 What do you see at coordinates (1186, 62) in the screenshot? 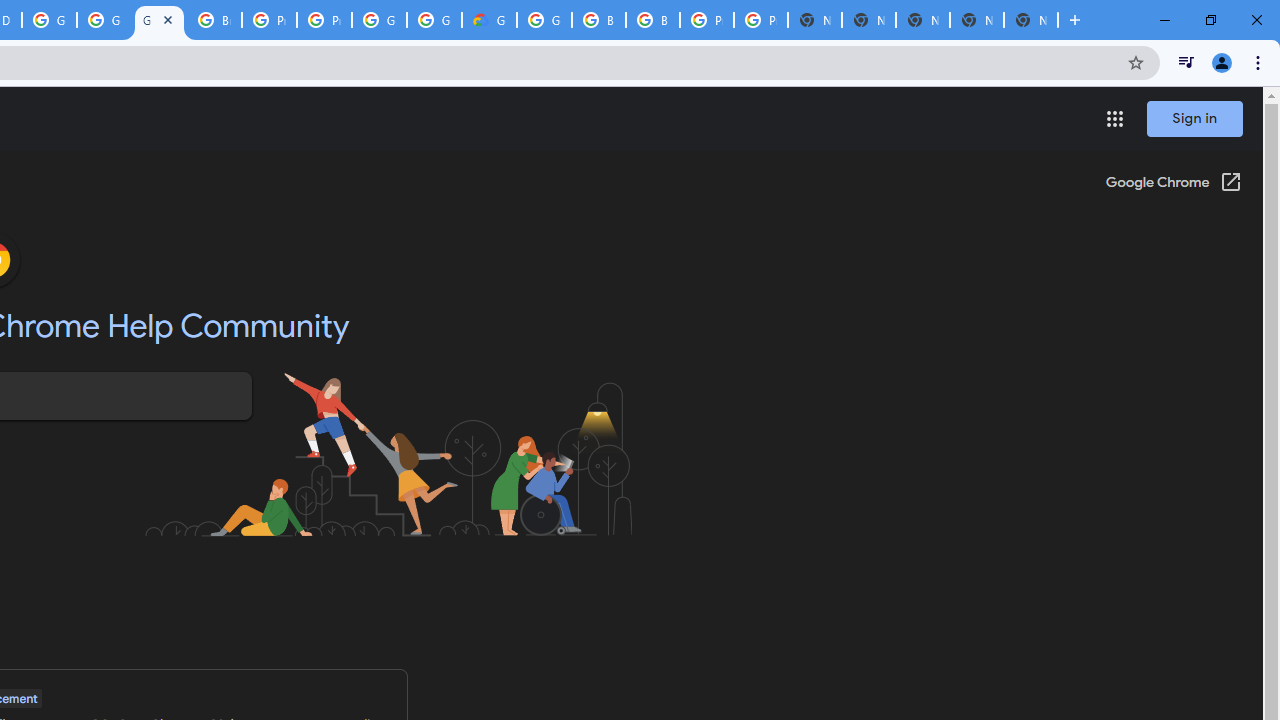
I see `Control your music, videos, and more` at bounding box center [1186, 62].